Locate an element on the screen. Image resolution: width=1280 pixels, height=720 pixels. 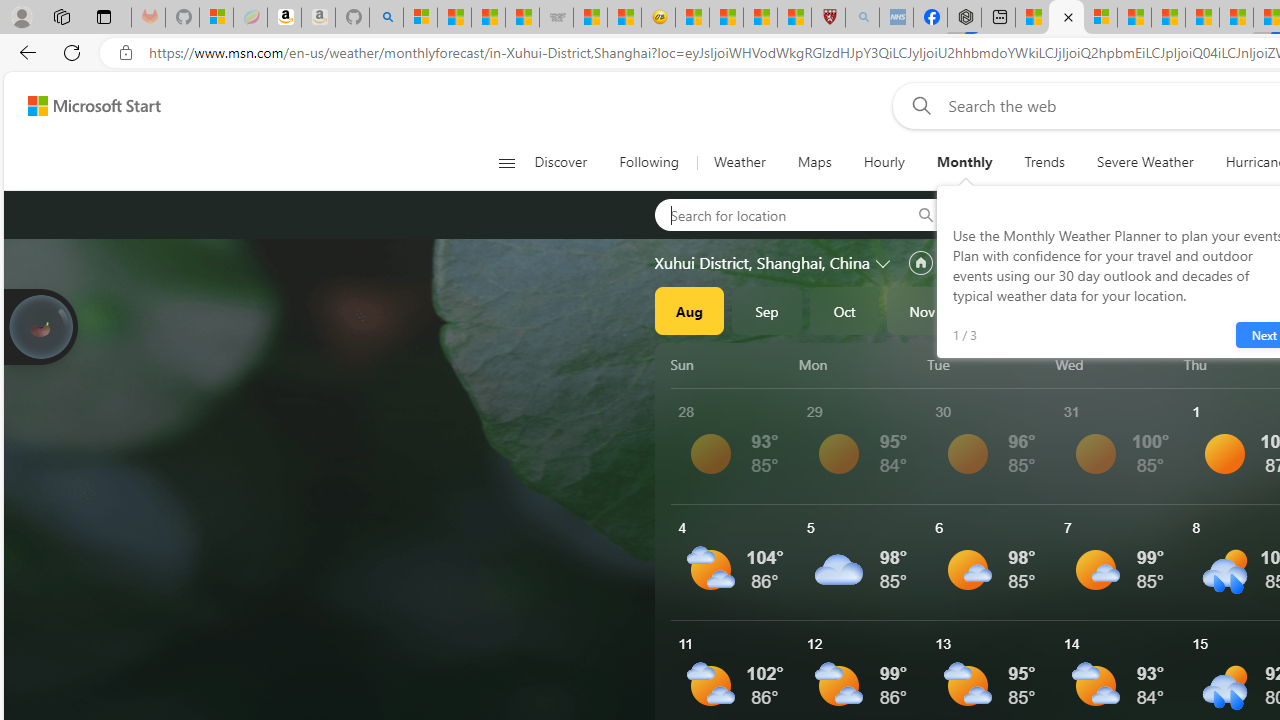
Sun is located at coordinates (731, 364).